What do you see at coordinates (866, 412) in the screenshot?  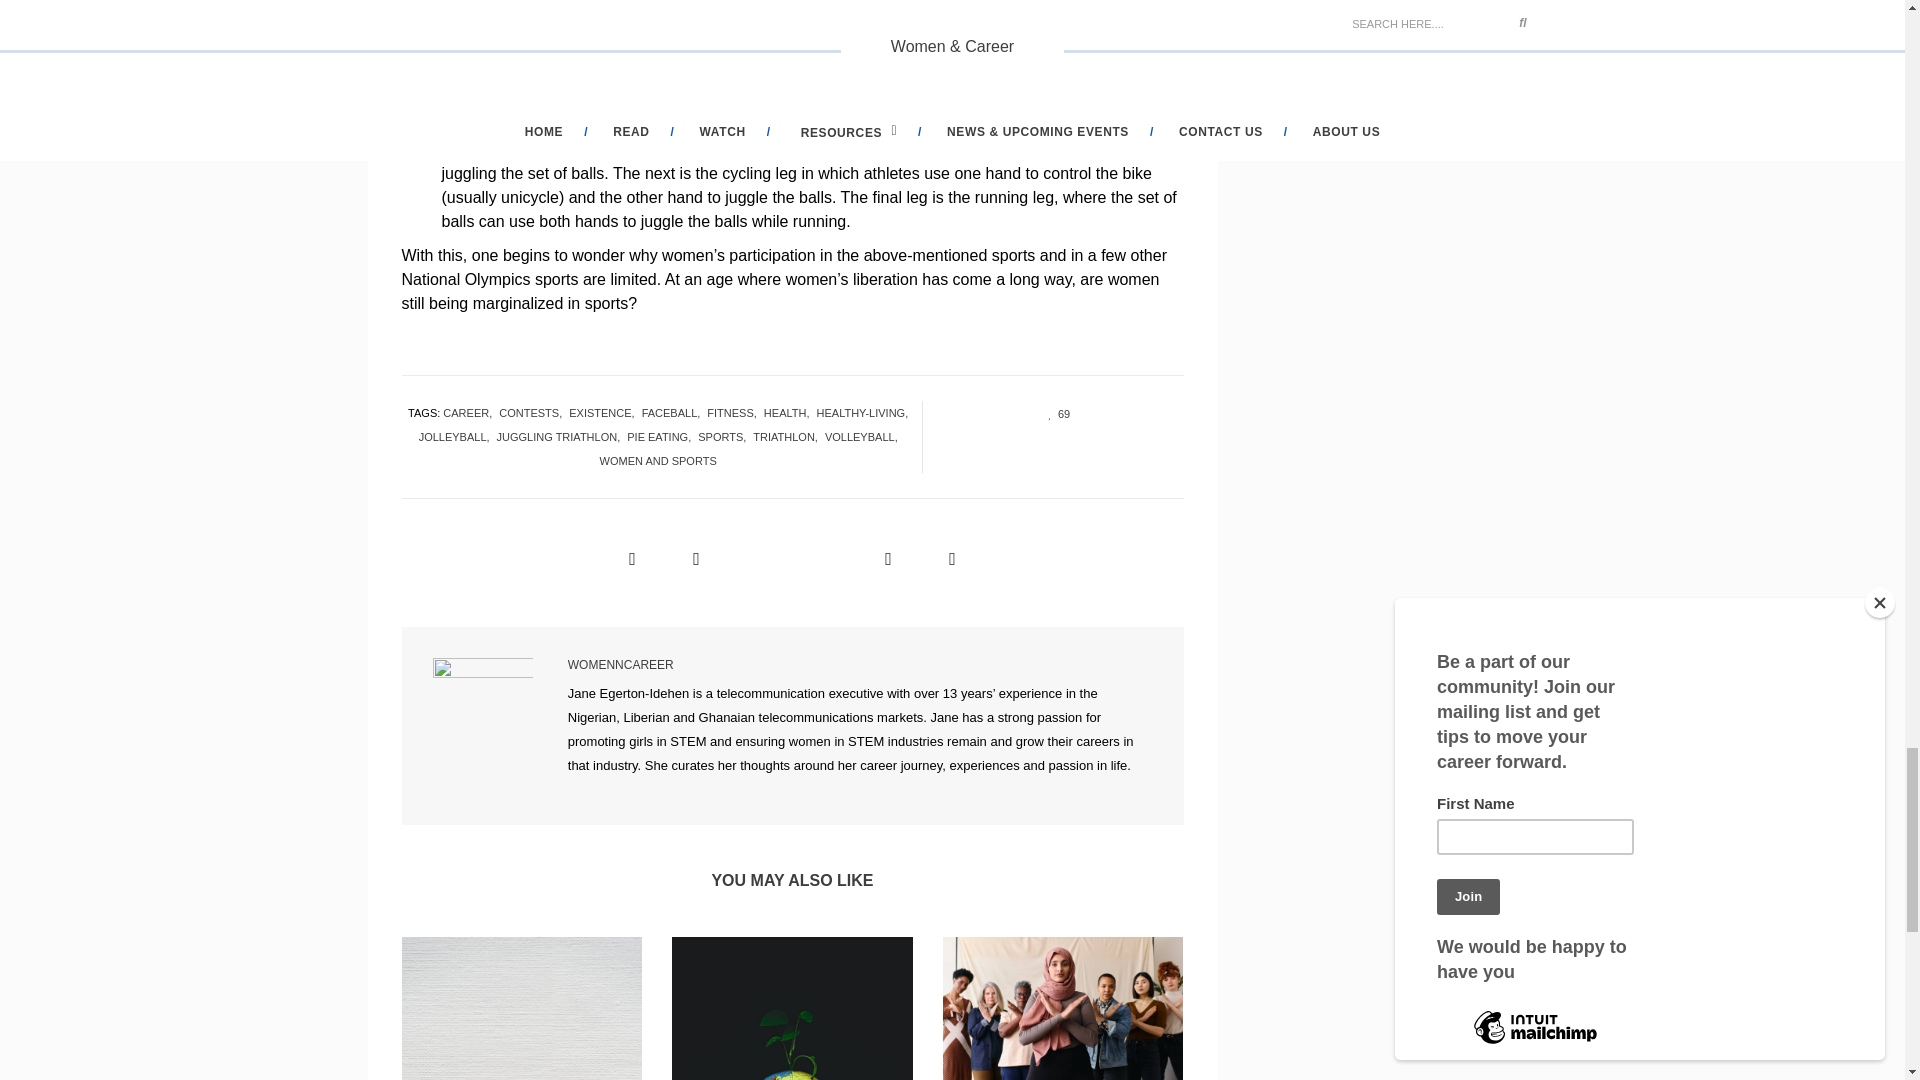 I see `HEALTHY-LIVING` at bounding box center [866, 412].